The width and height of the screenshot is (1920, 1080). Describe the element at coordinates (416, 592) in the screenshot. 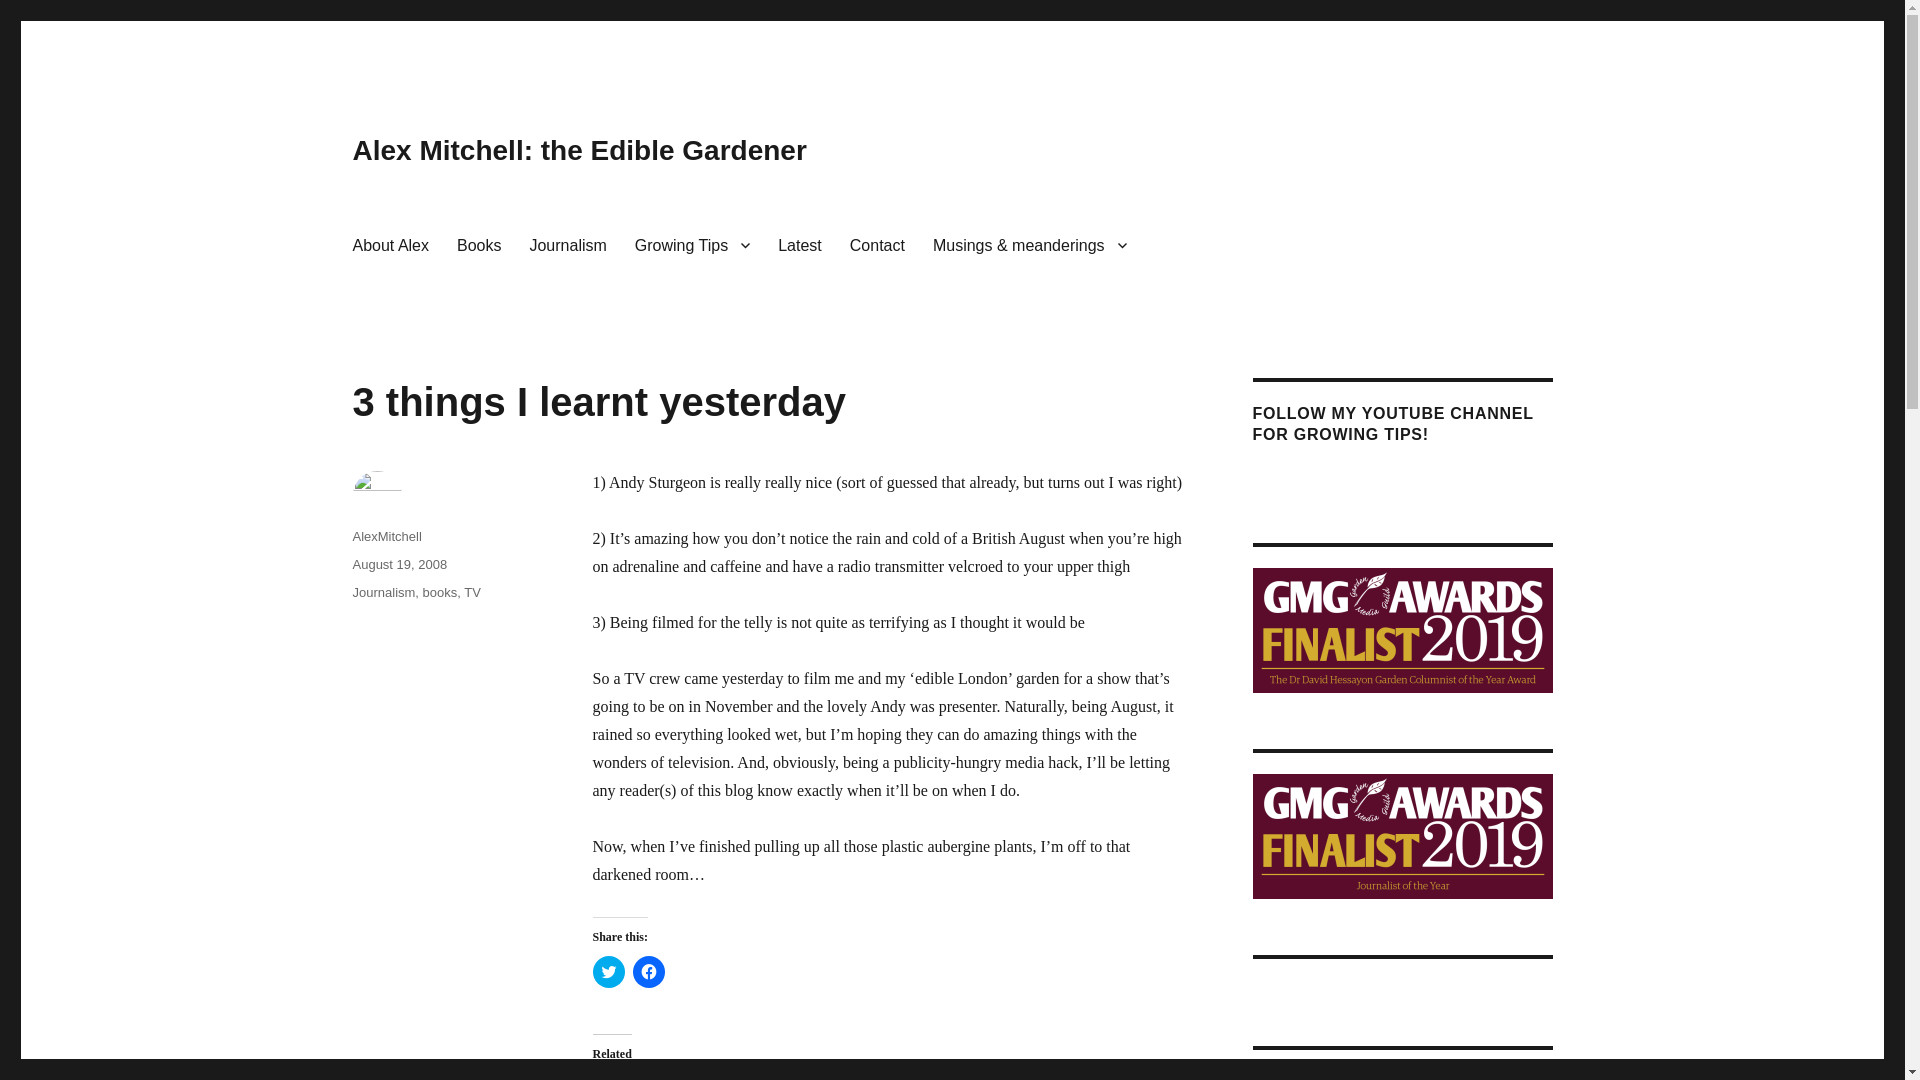

I see `Journalism, books, TV` at that location.